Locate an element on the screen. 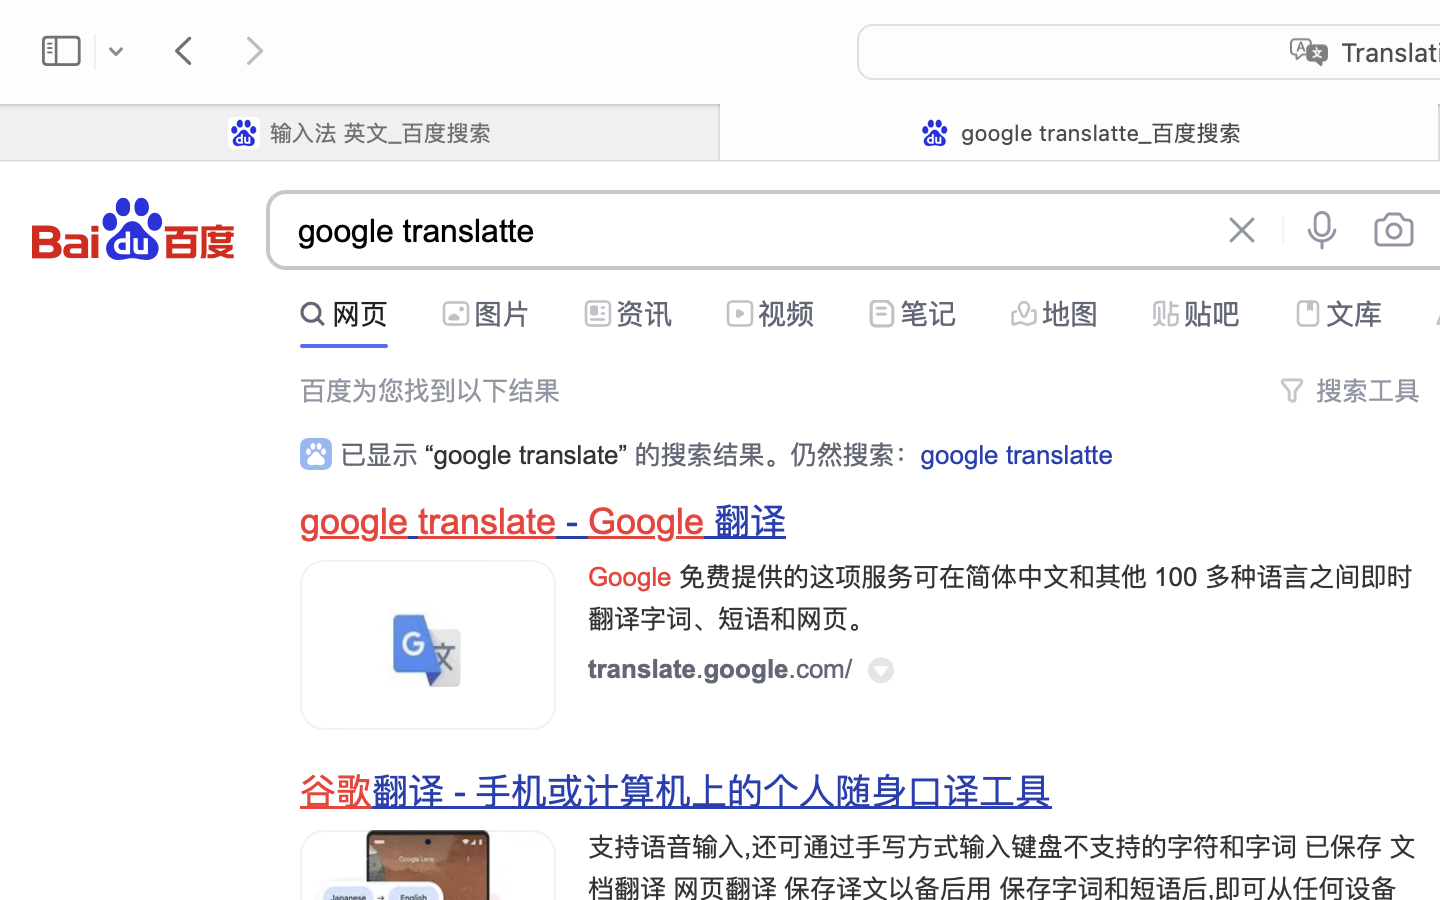 Image resolution: width=1440 pixels, height=900 pixels. 已显示 is located at coordinates (383, 455).